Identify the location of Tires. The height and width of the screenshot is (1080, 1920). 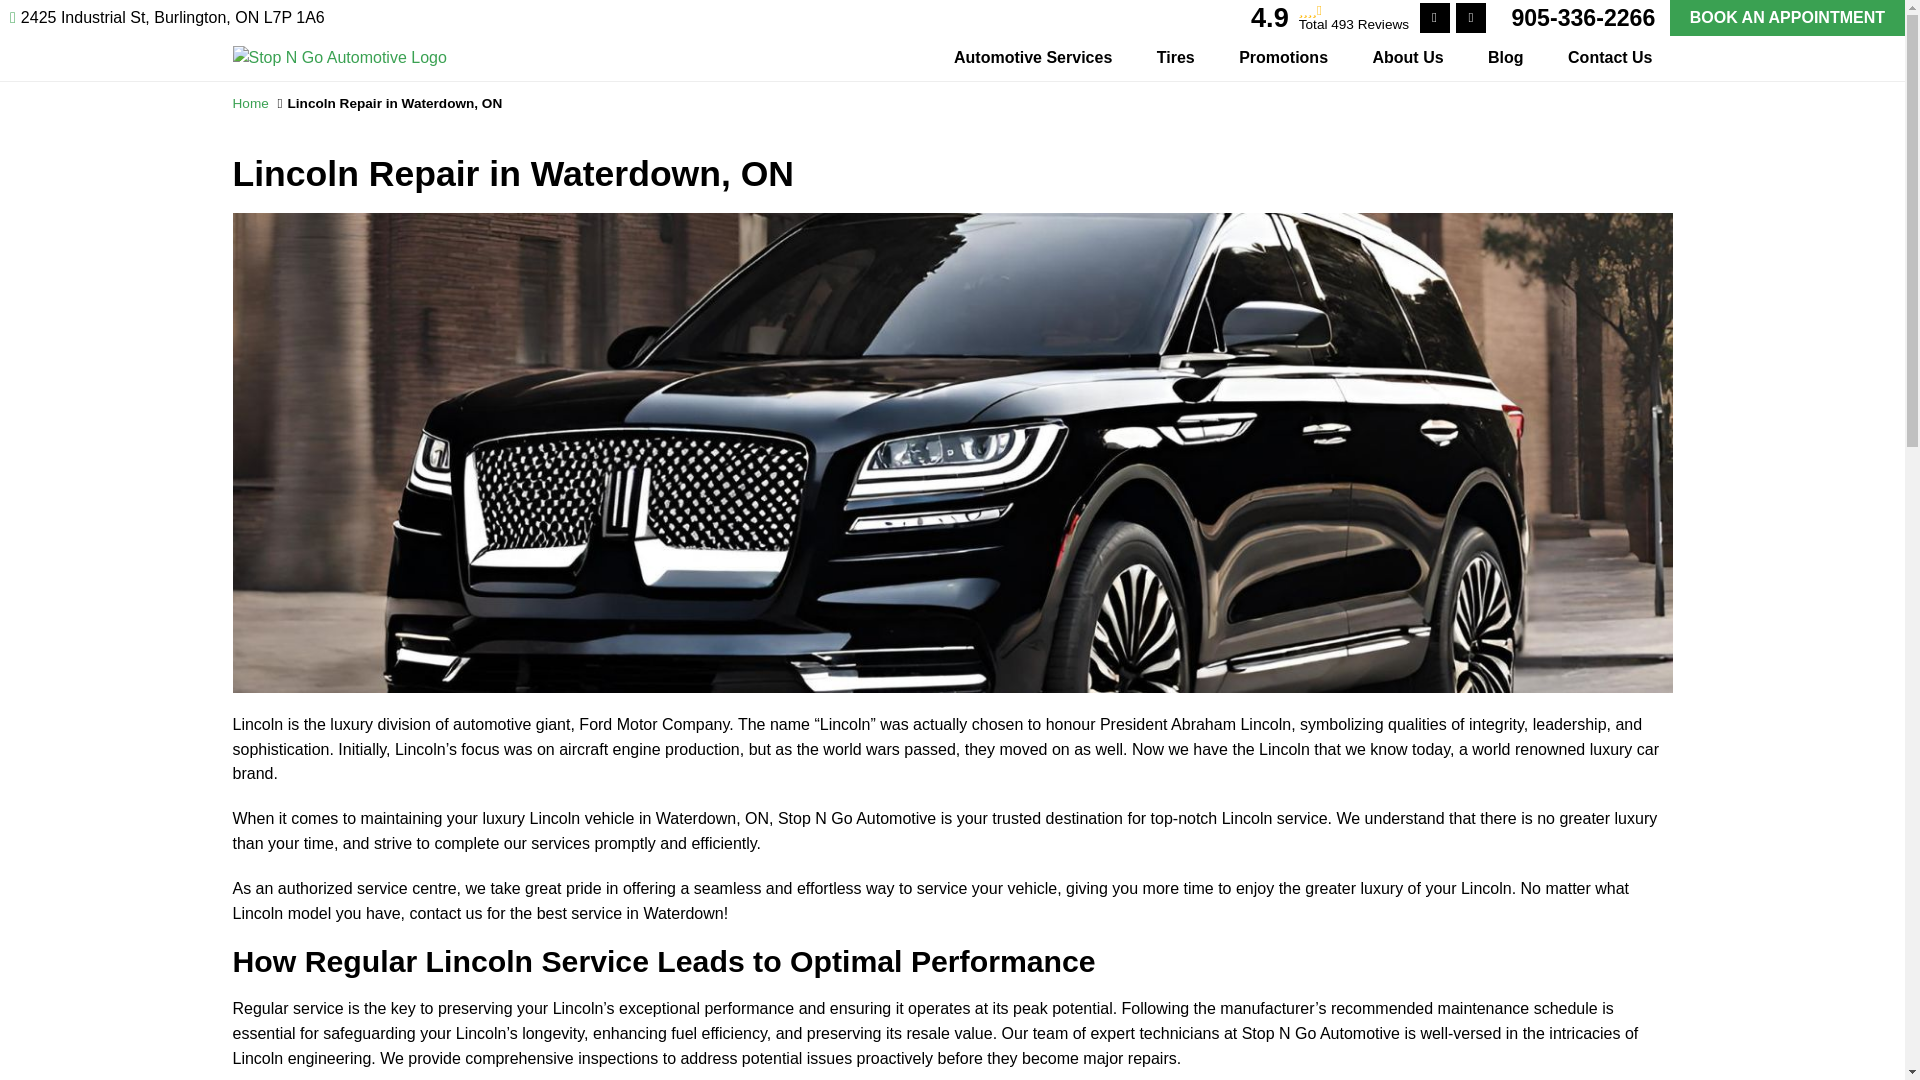
(1176, 58).